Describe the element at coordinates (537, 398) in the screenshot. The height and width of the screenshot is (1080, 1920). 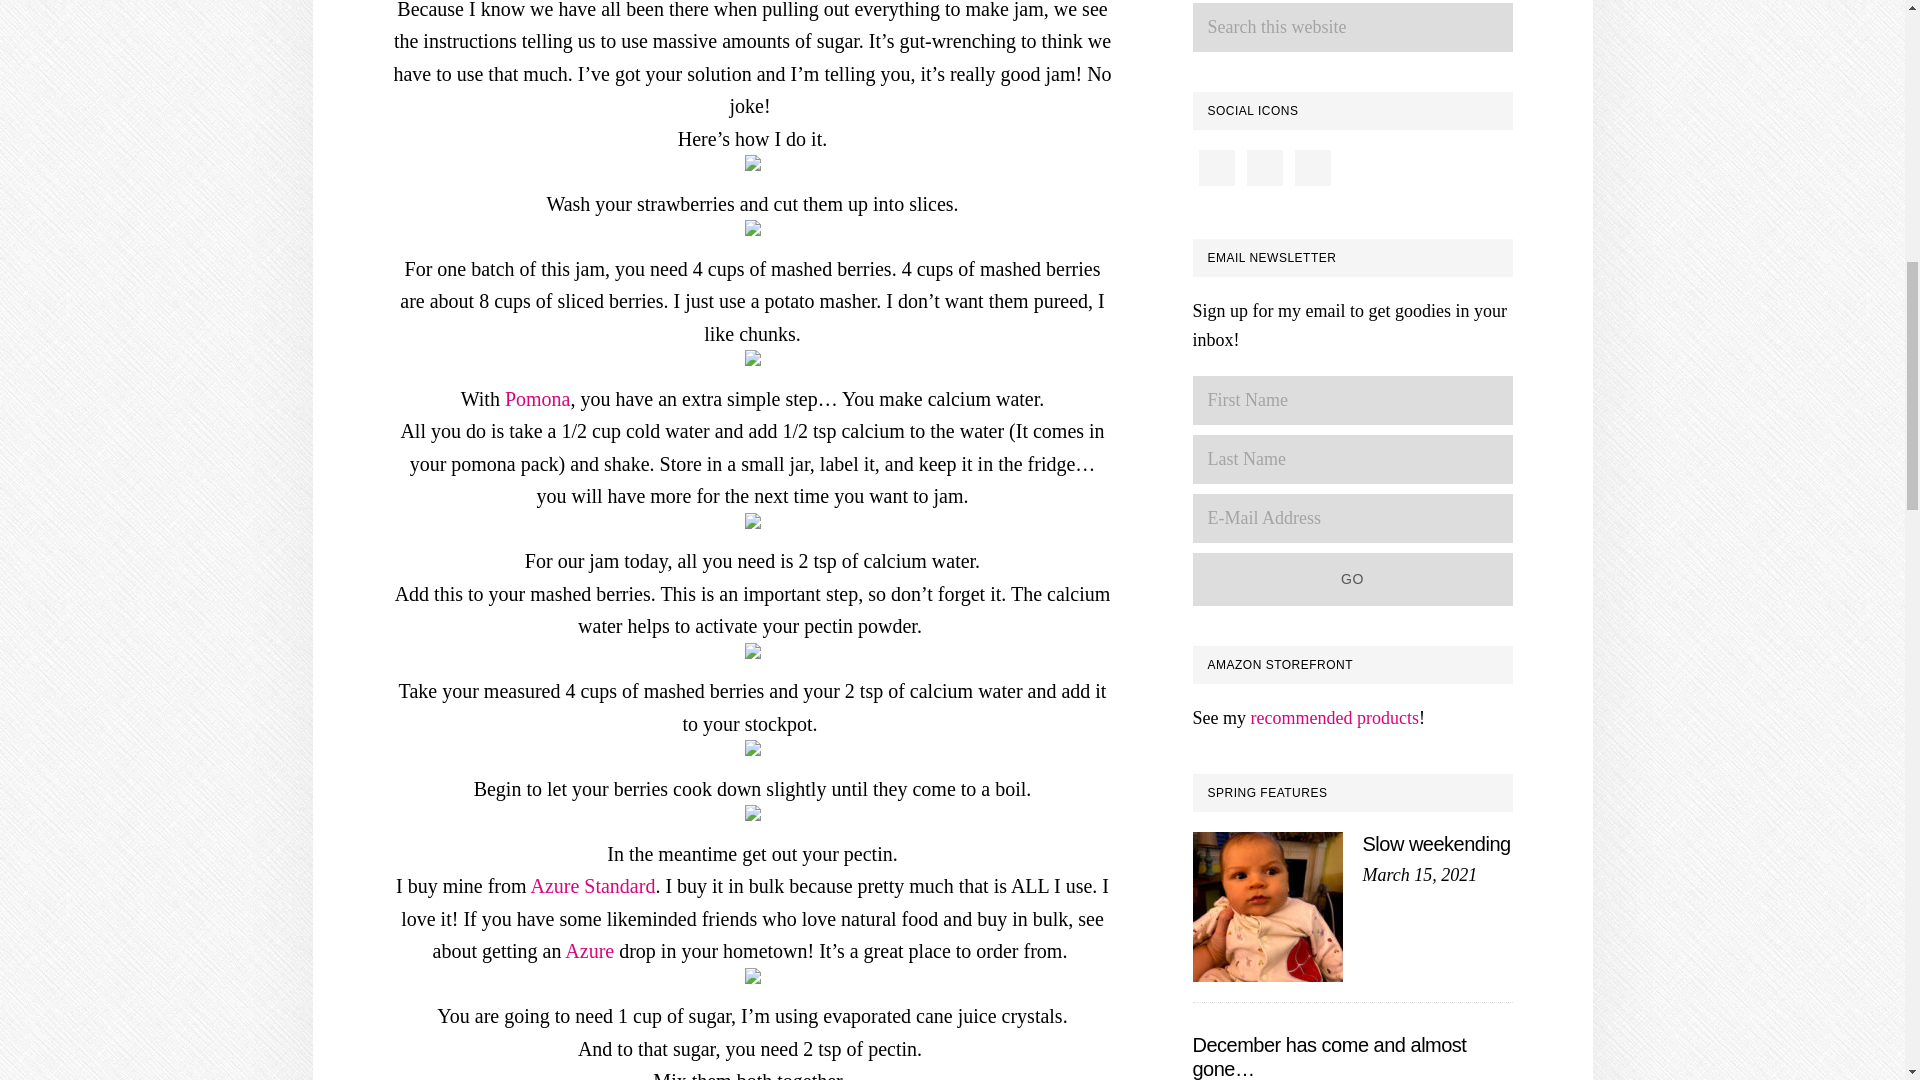
I see `Pomona` at that location.